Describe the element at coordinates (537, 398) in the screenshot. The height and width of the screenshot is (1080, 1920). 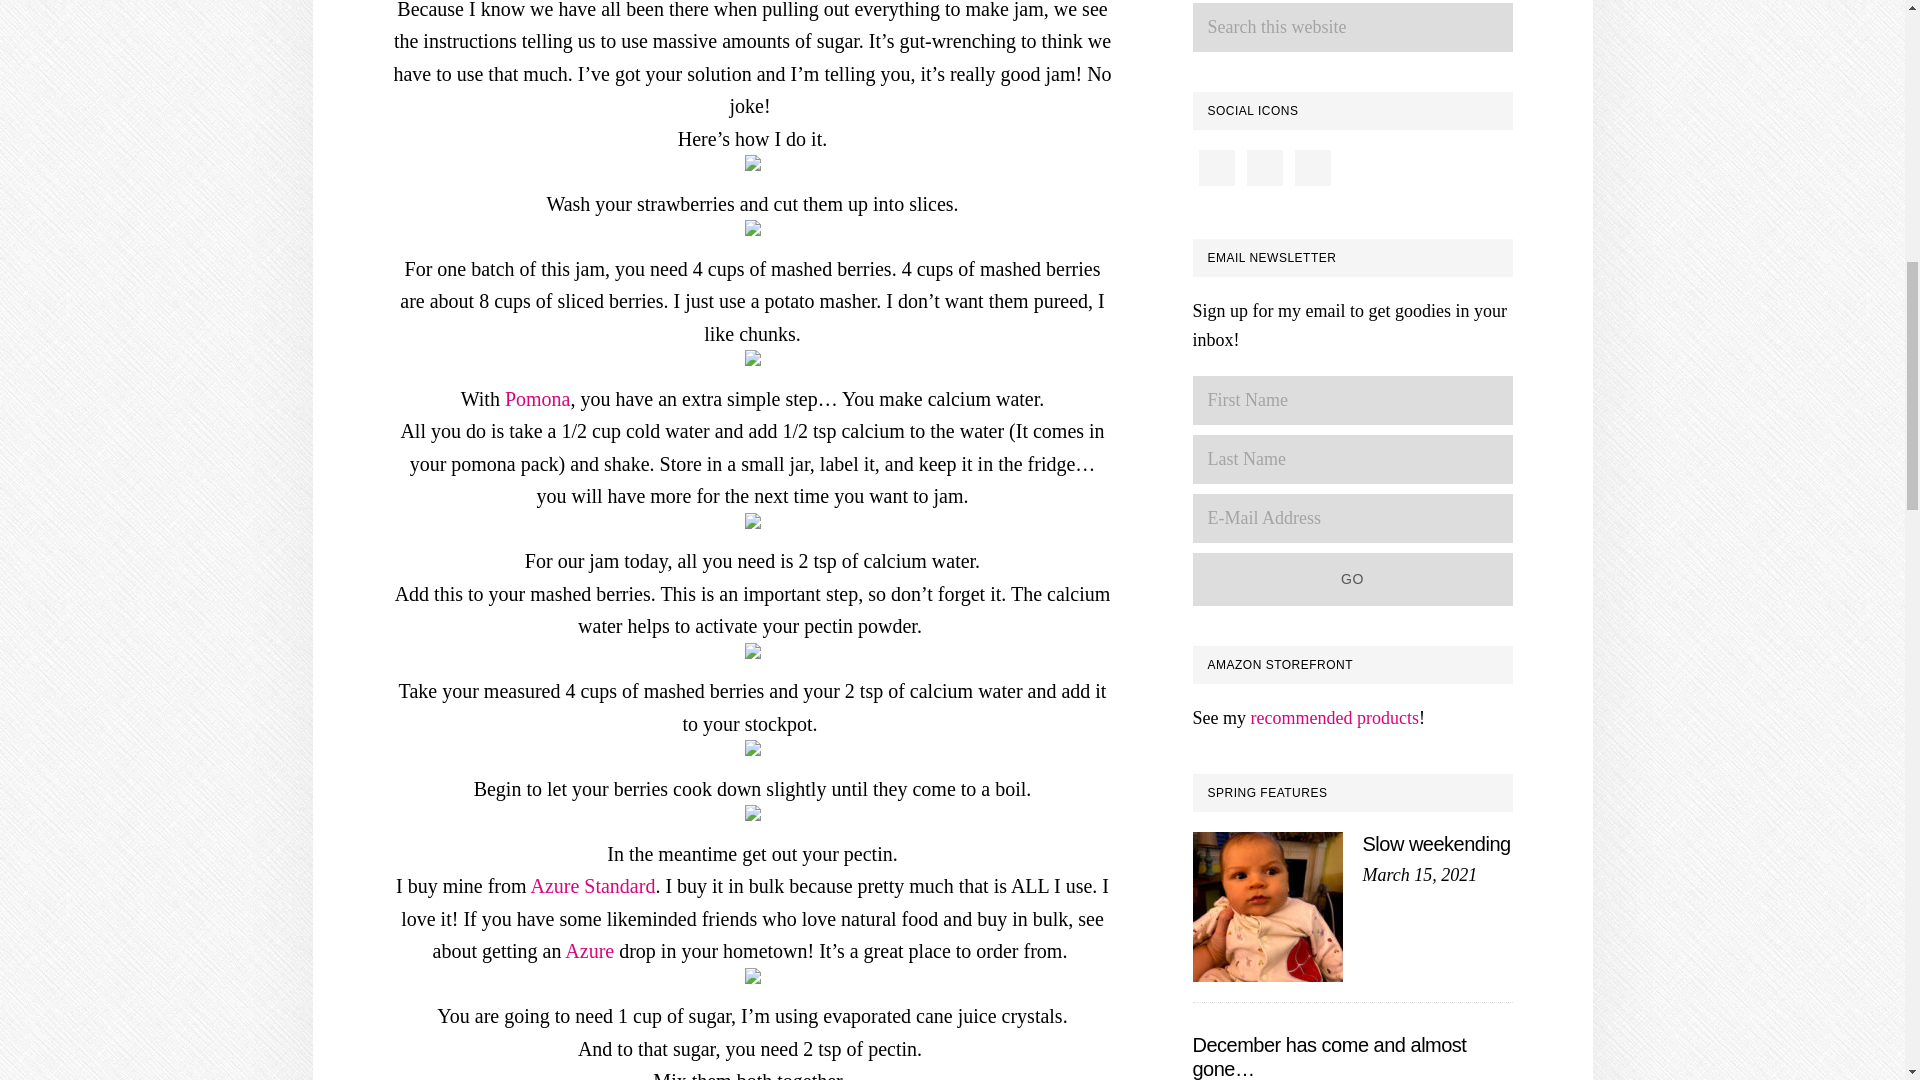
I see `Pomona` at that location.